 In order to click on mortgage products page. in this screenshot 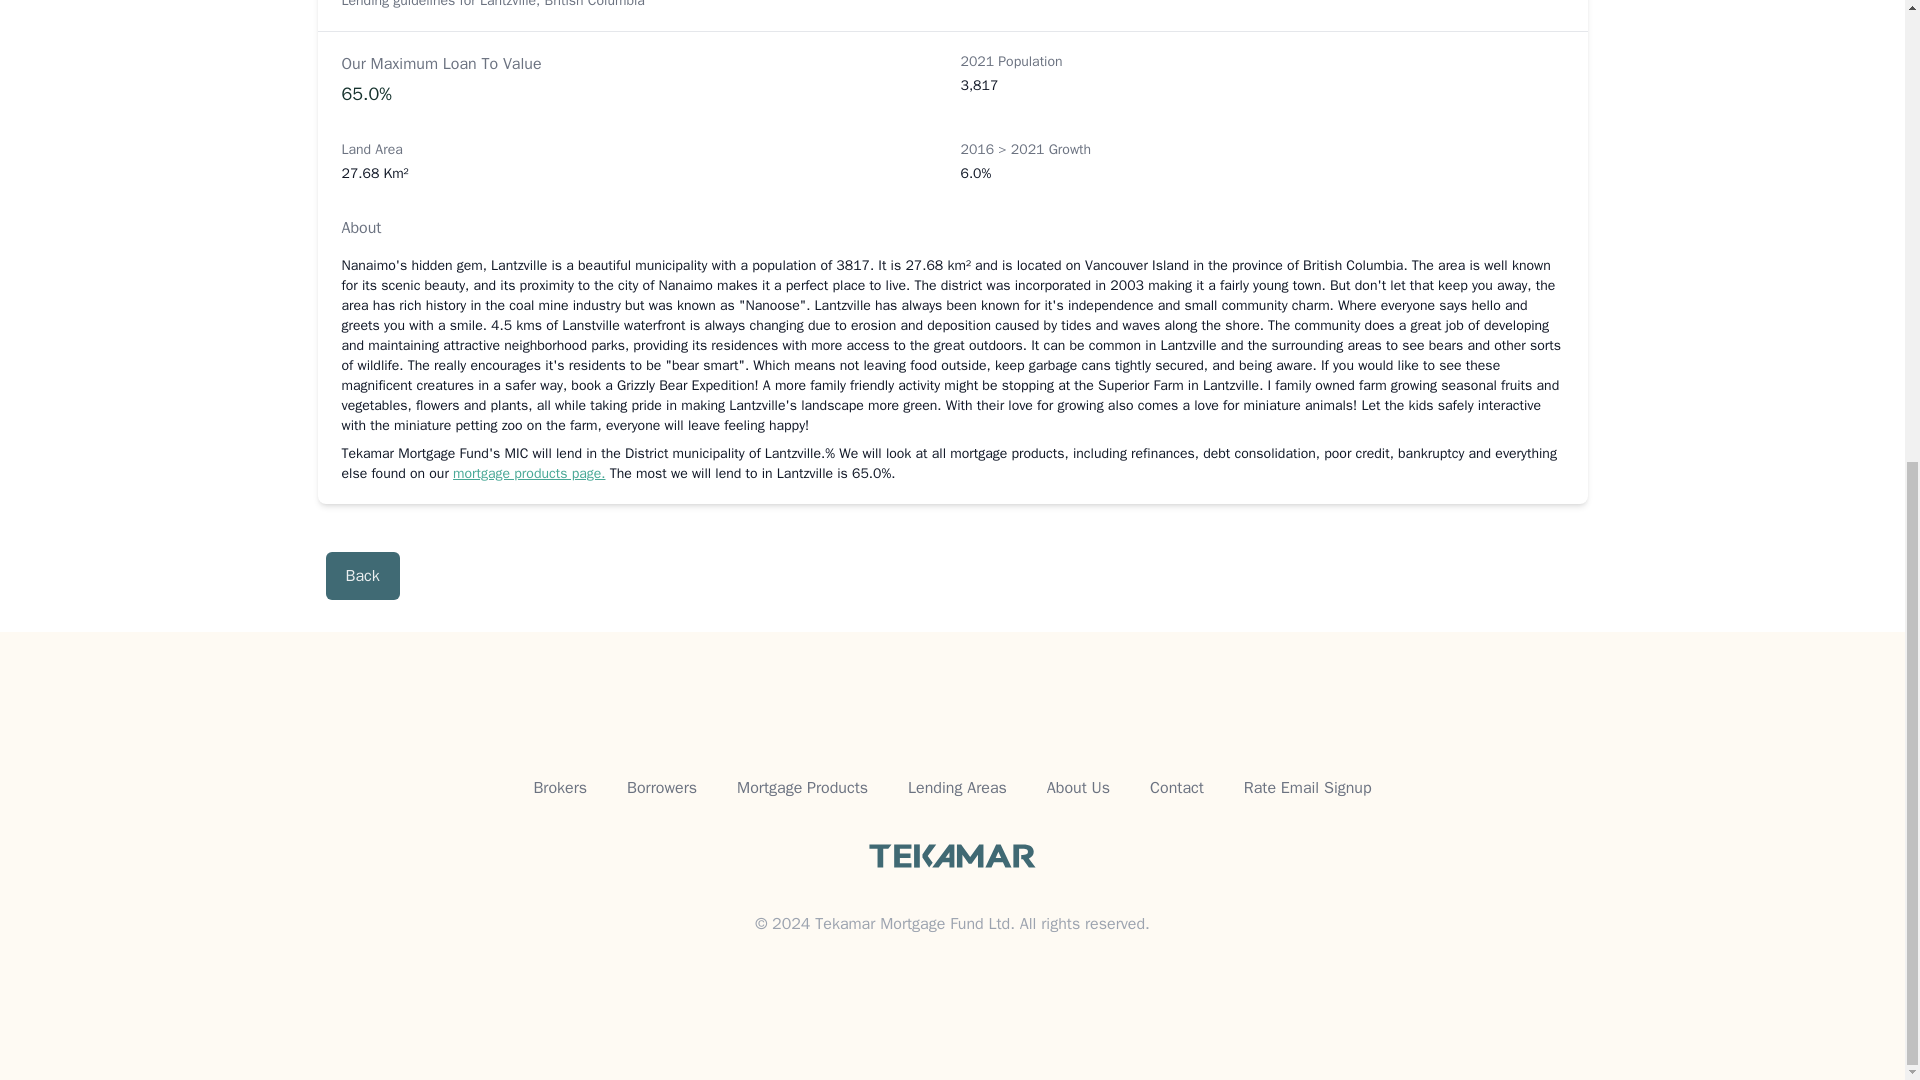, I will do `click(528, 473)`.